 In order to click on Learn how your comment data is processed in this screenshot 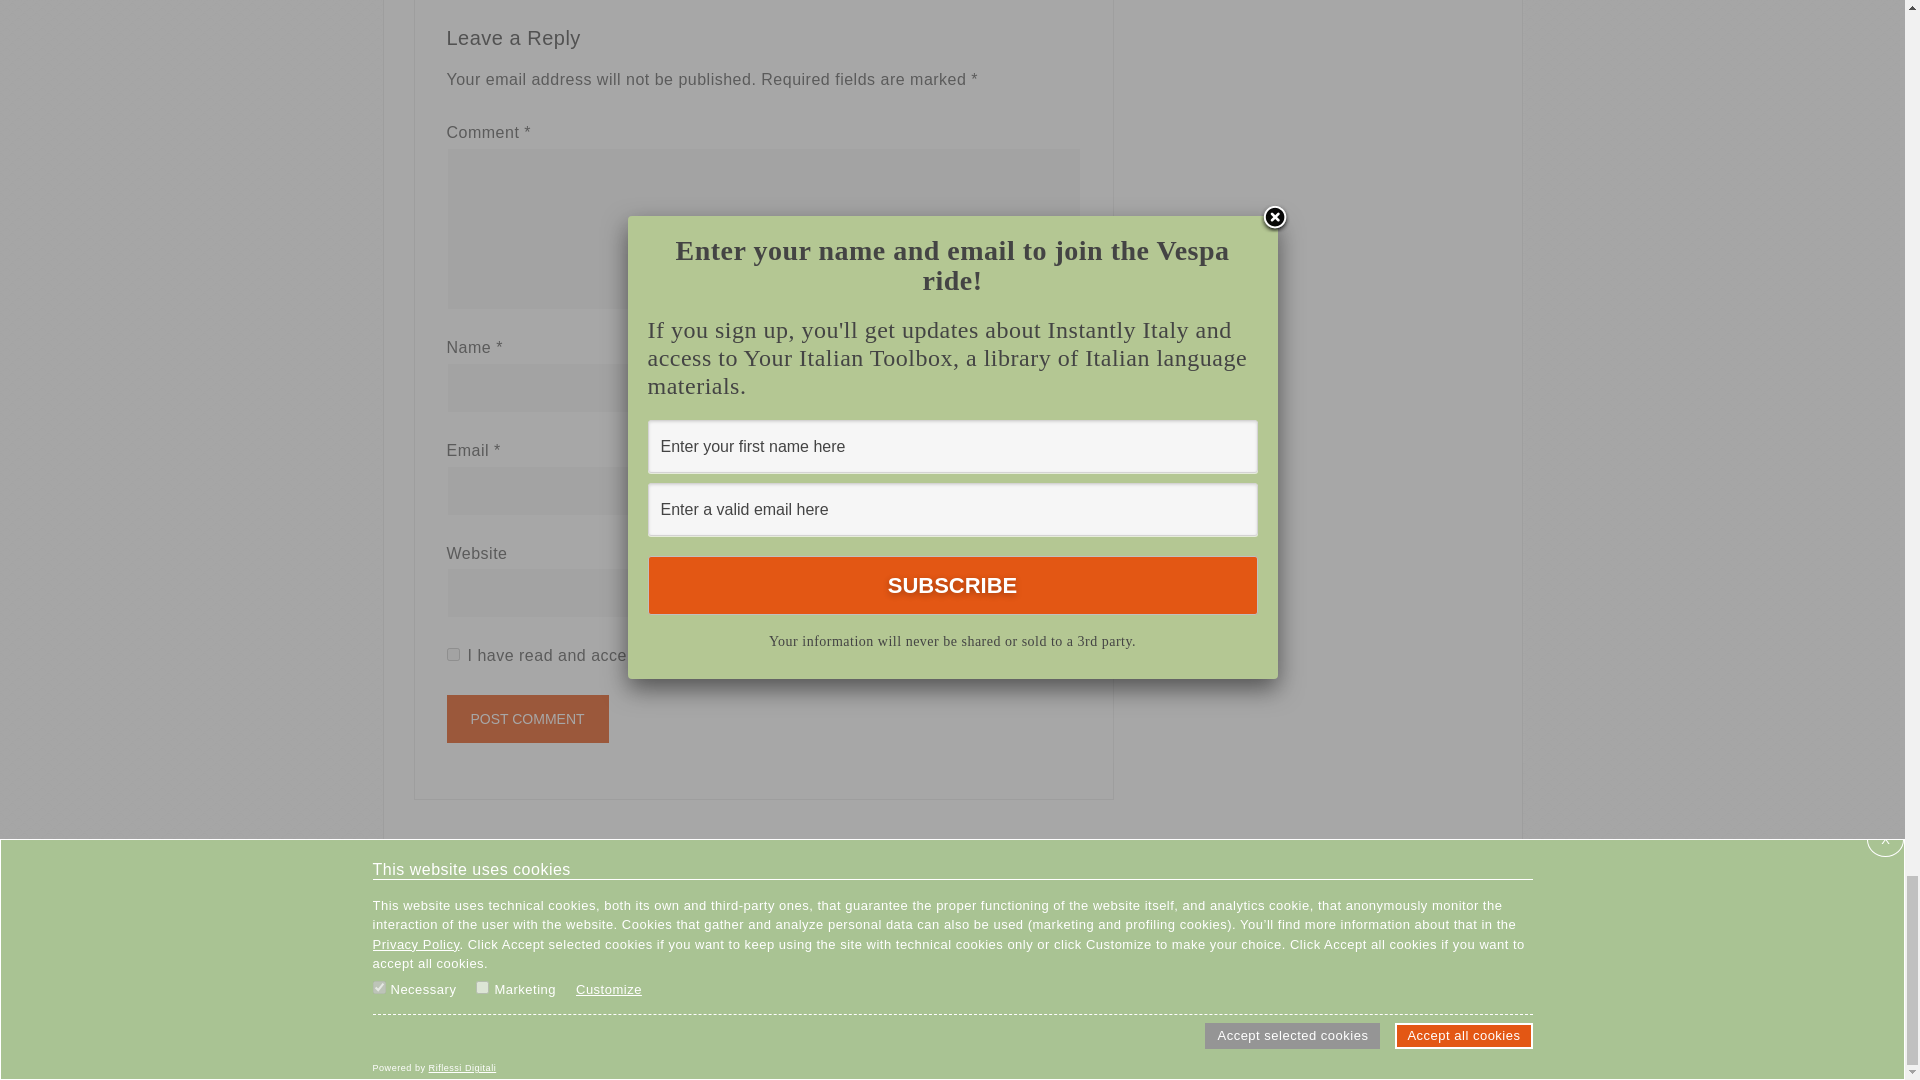, I will do `click(879, 852)`.